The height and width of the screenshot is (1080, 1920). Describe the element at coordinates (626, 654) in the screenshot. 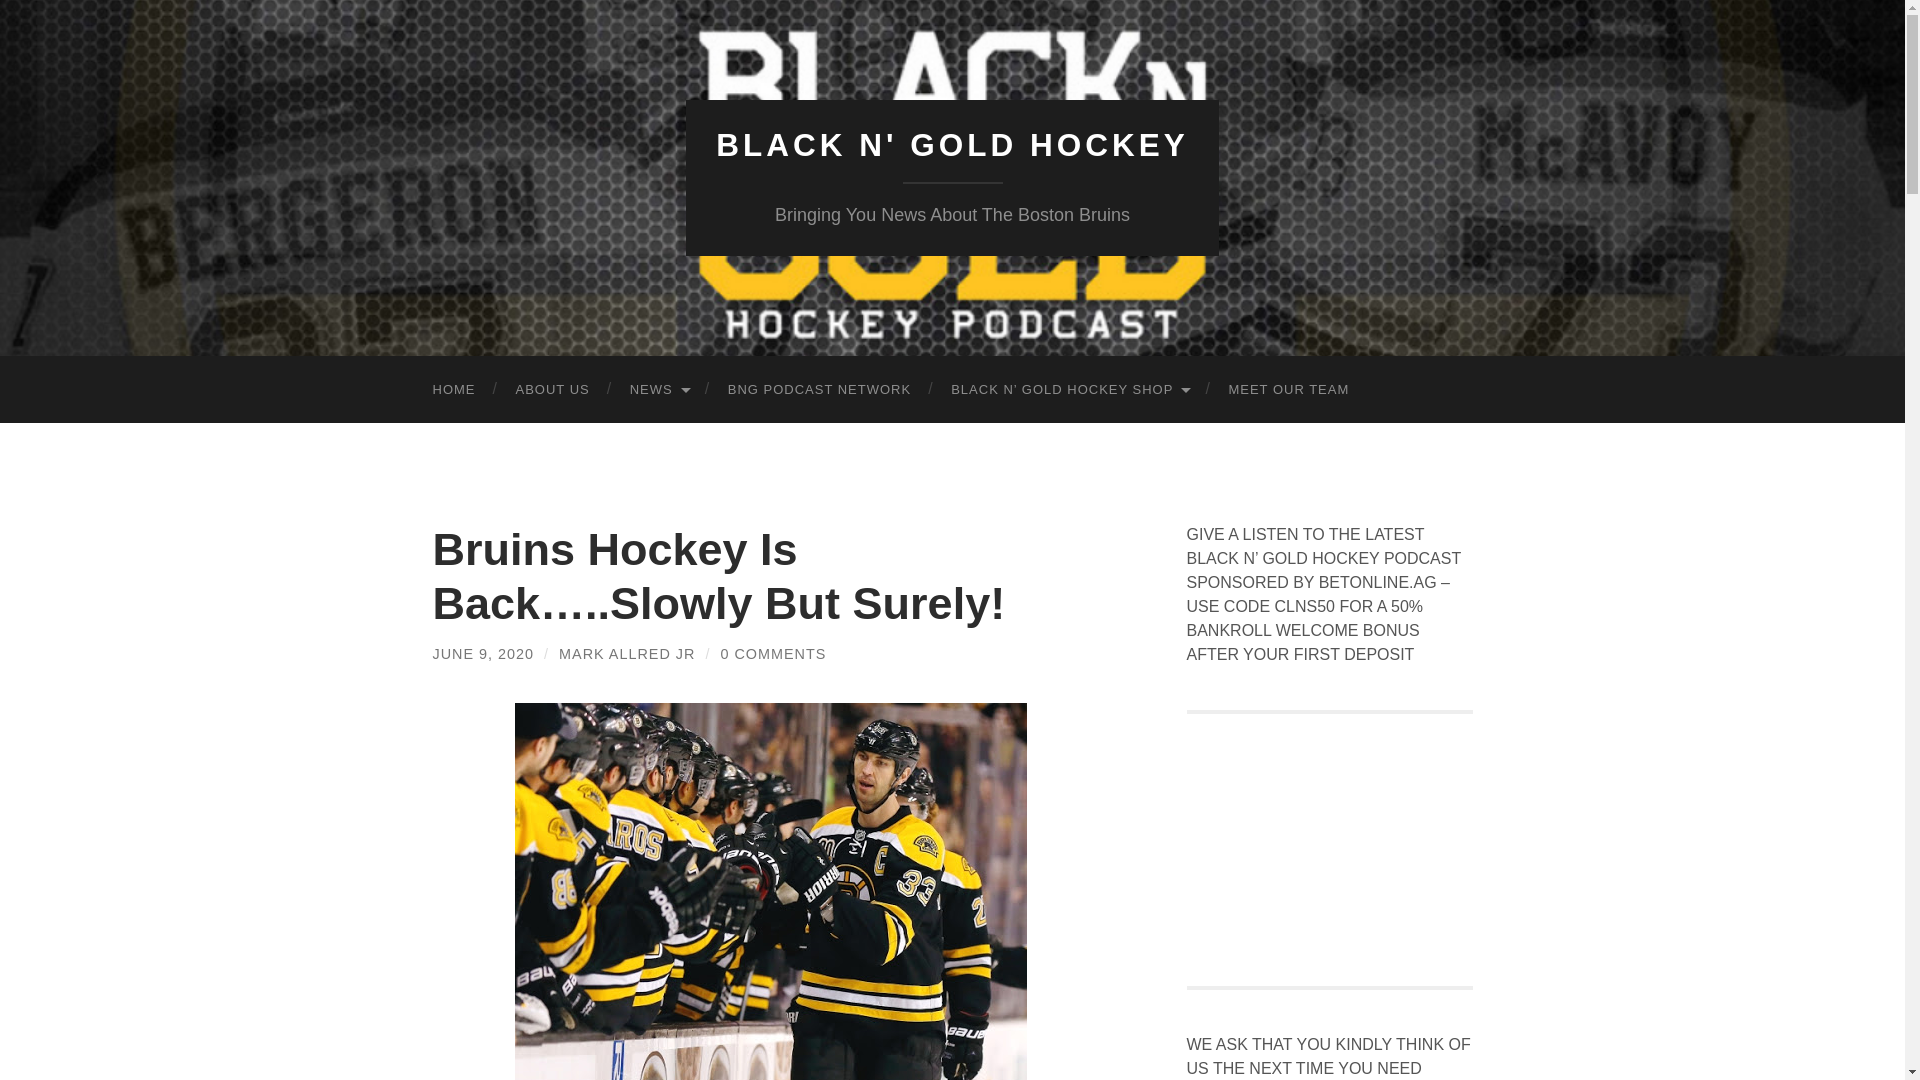

I see `MARK ALLRED JR` at that location.